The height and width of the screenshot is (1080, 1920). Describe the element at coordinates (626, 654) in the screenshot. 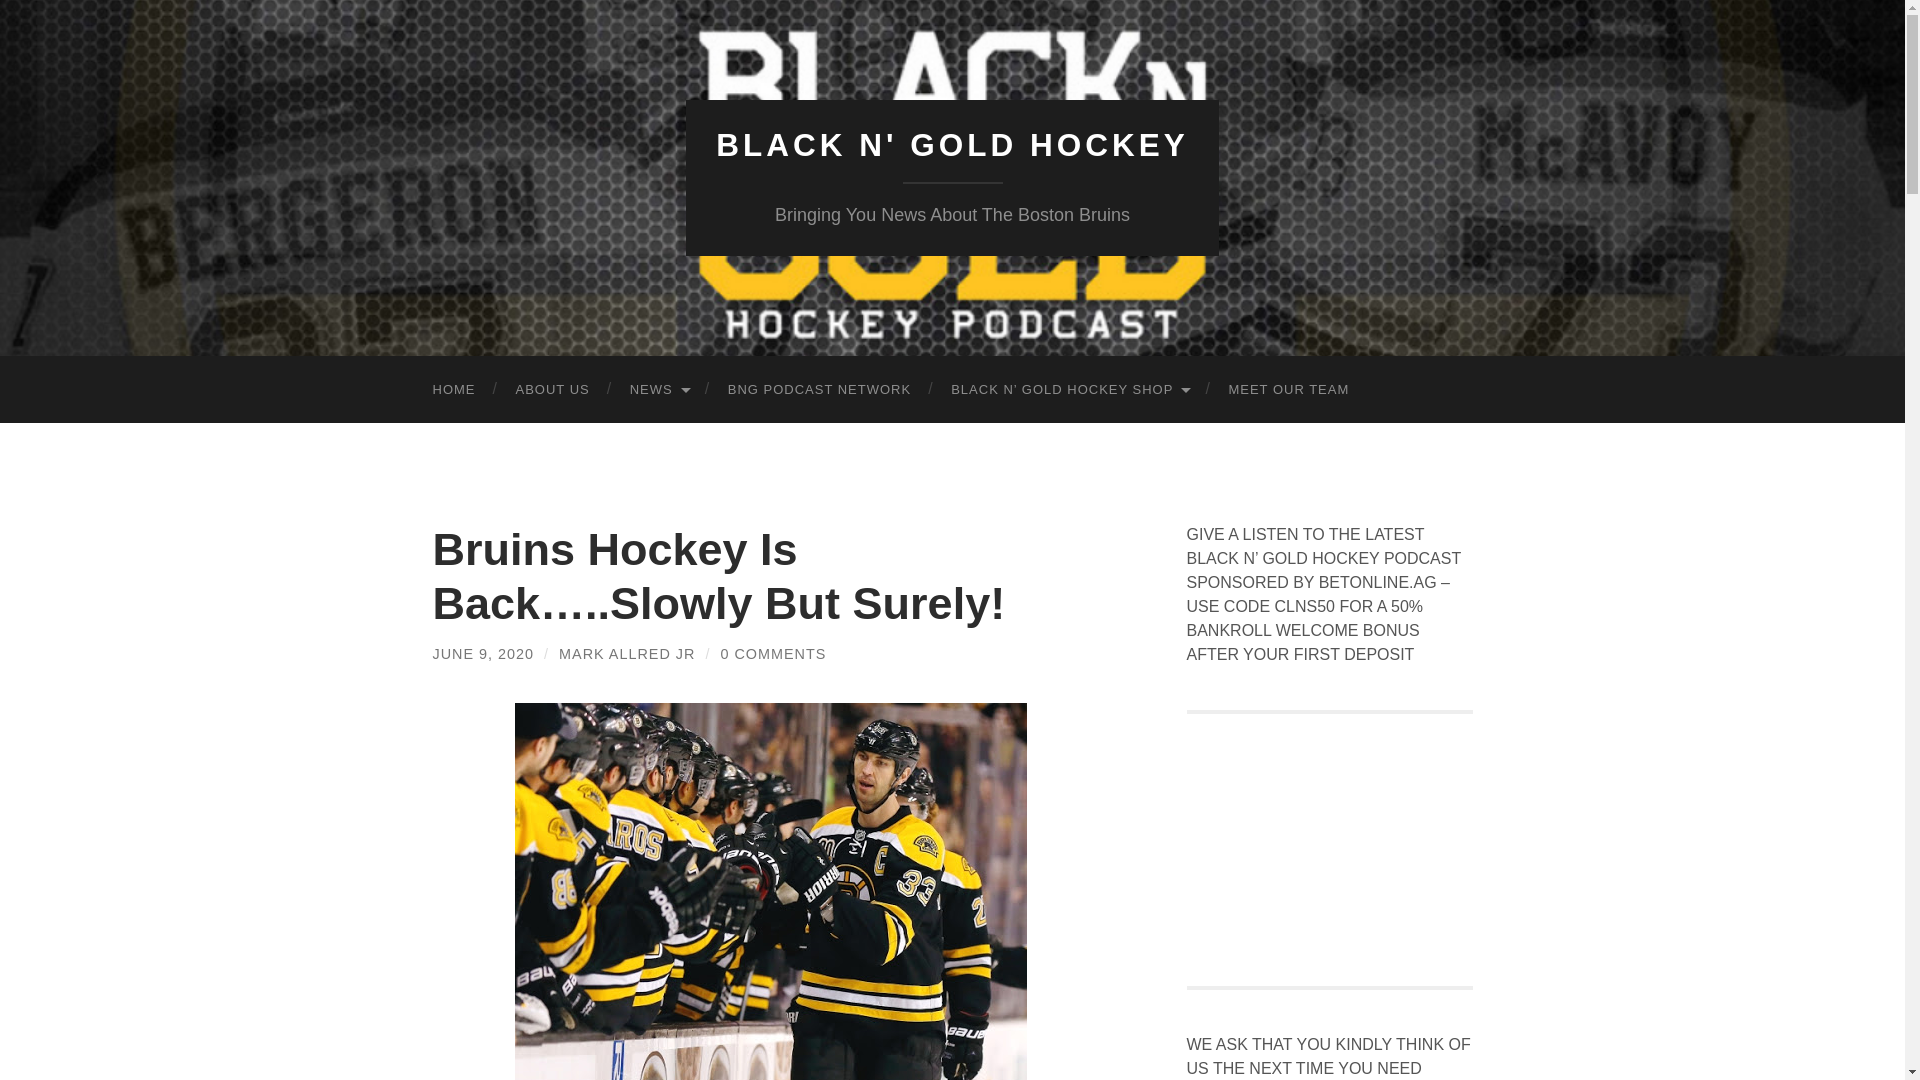

I see `MARK ALLRED JR` at that location.